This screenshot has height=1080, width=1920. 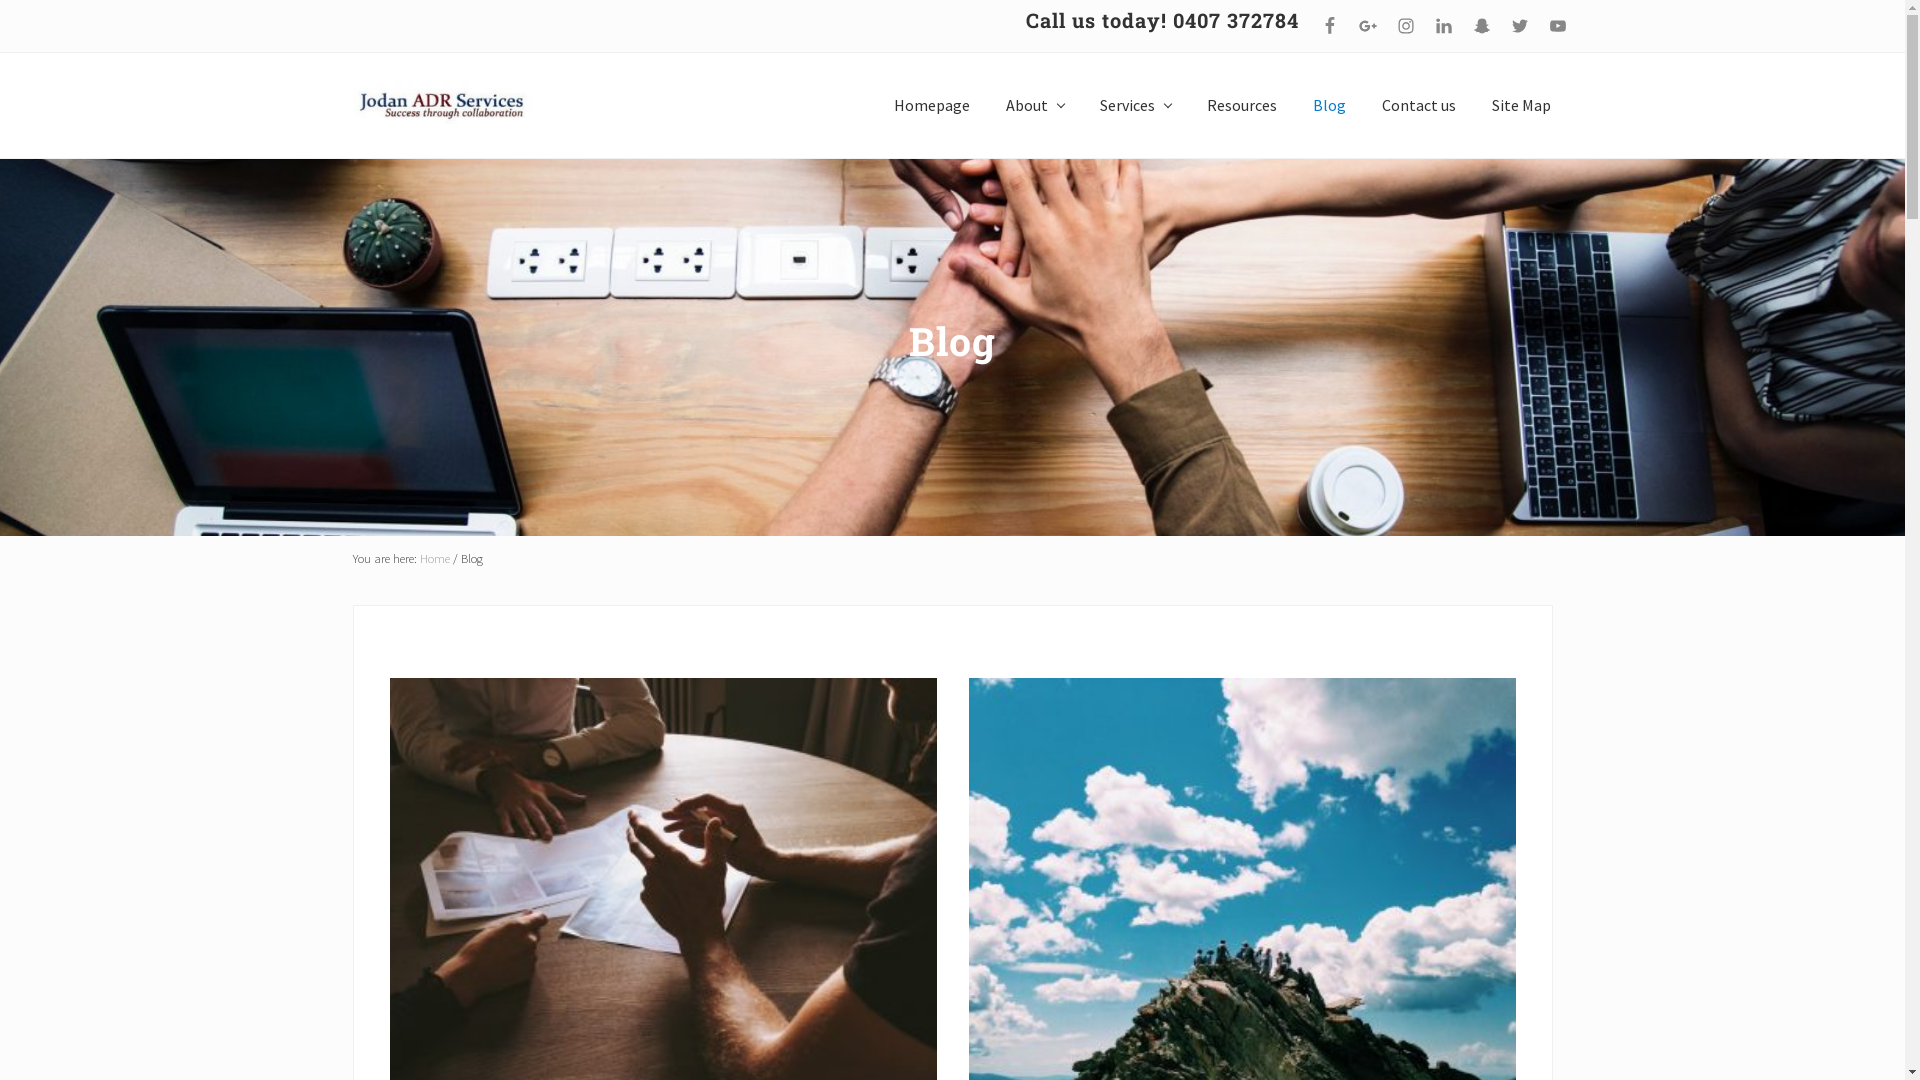 What do you see at coordinates (1557, 26) in the screenshot?
I see `YouTube` at bounding box center [1557, 26].